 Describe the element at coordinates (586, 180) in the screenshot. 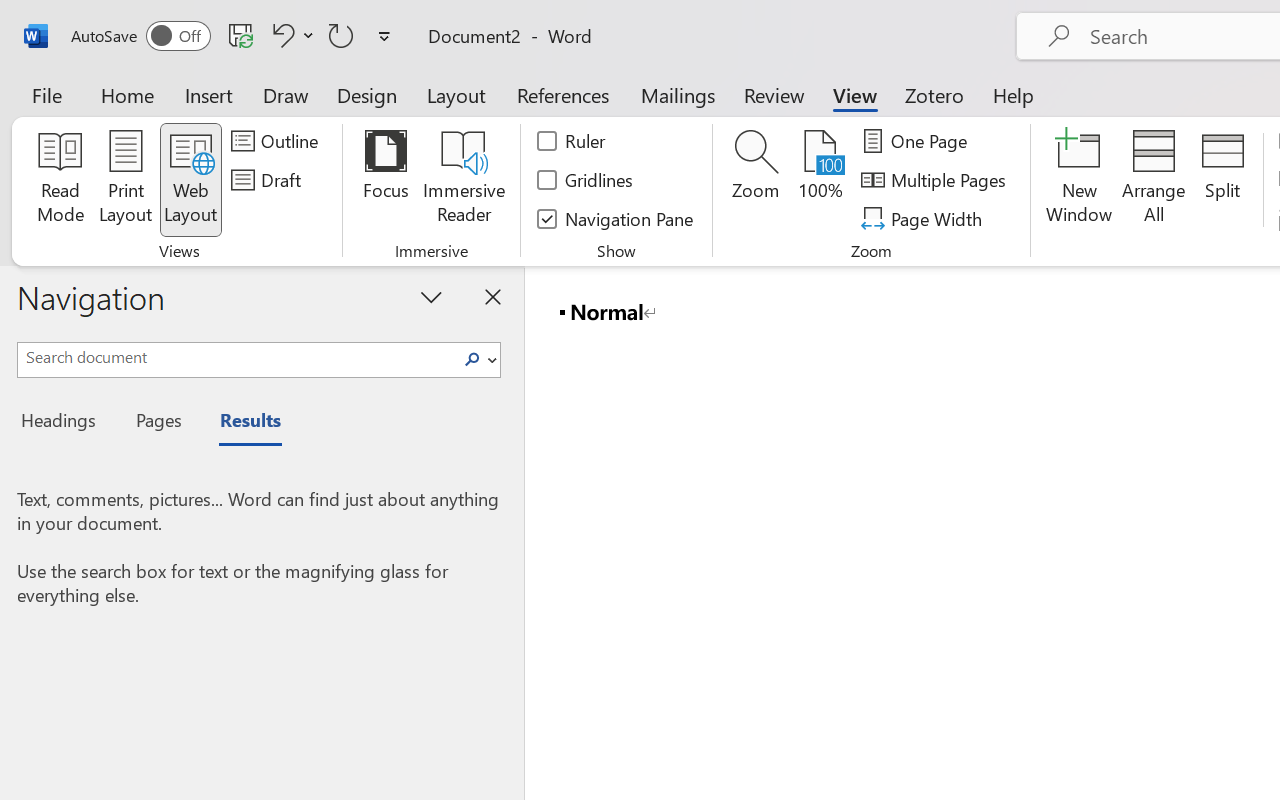

I see `Gridlines` at that location.